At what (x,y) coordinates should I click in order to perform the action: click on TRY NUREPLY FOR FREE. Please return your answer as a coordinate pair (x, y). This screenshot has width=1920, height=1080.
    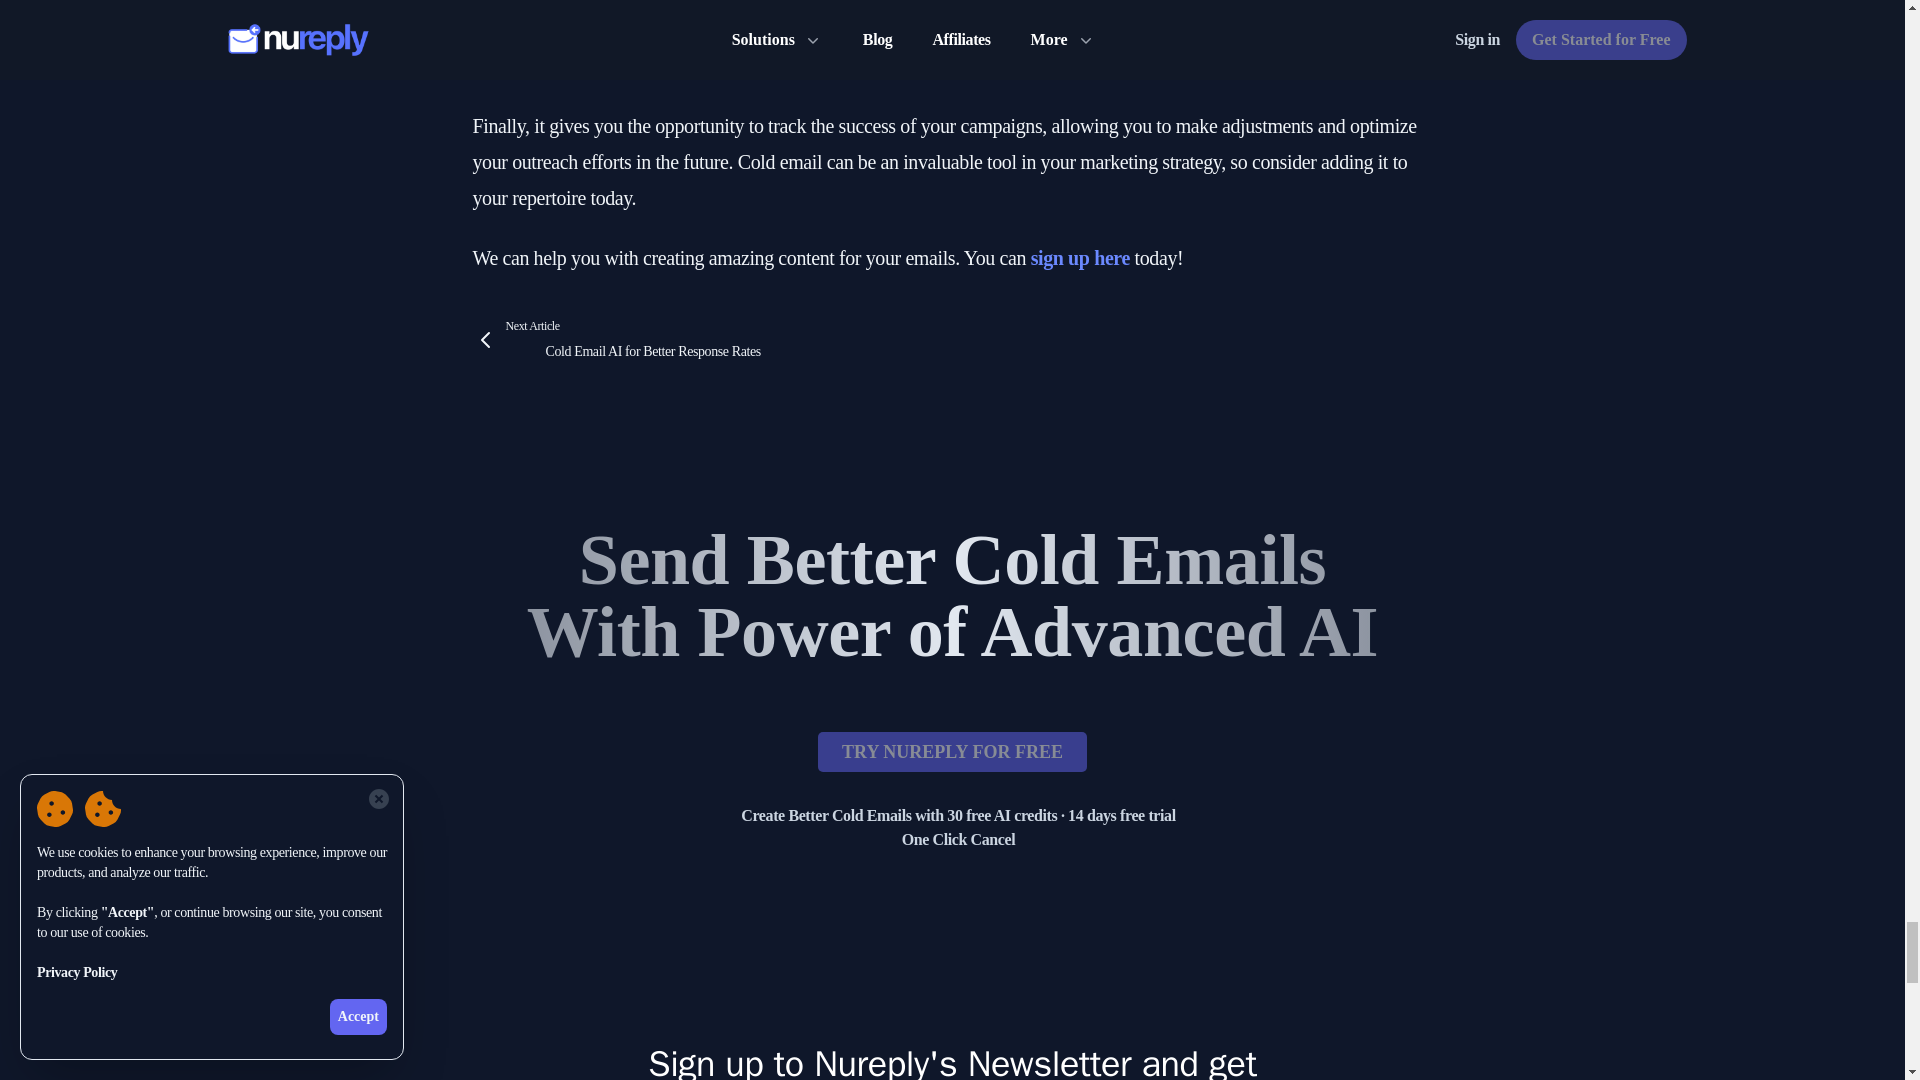
    Looking at the image, I should click on (1080, 258).